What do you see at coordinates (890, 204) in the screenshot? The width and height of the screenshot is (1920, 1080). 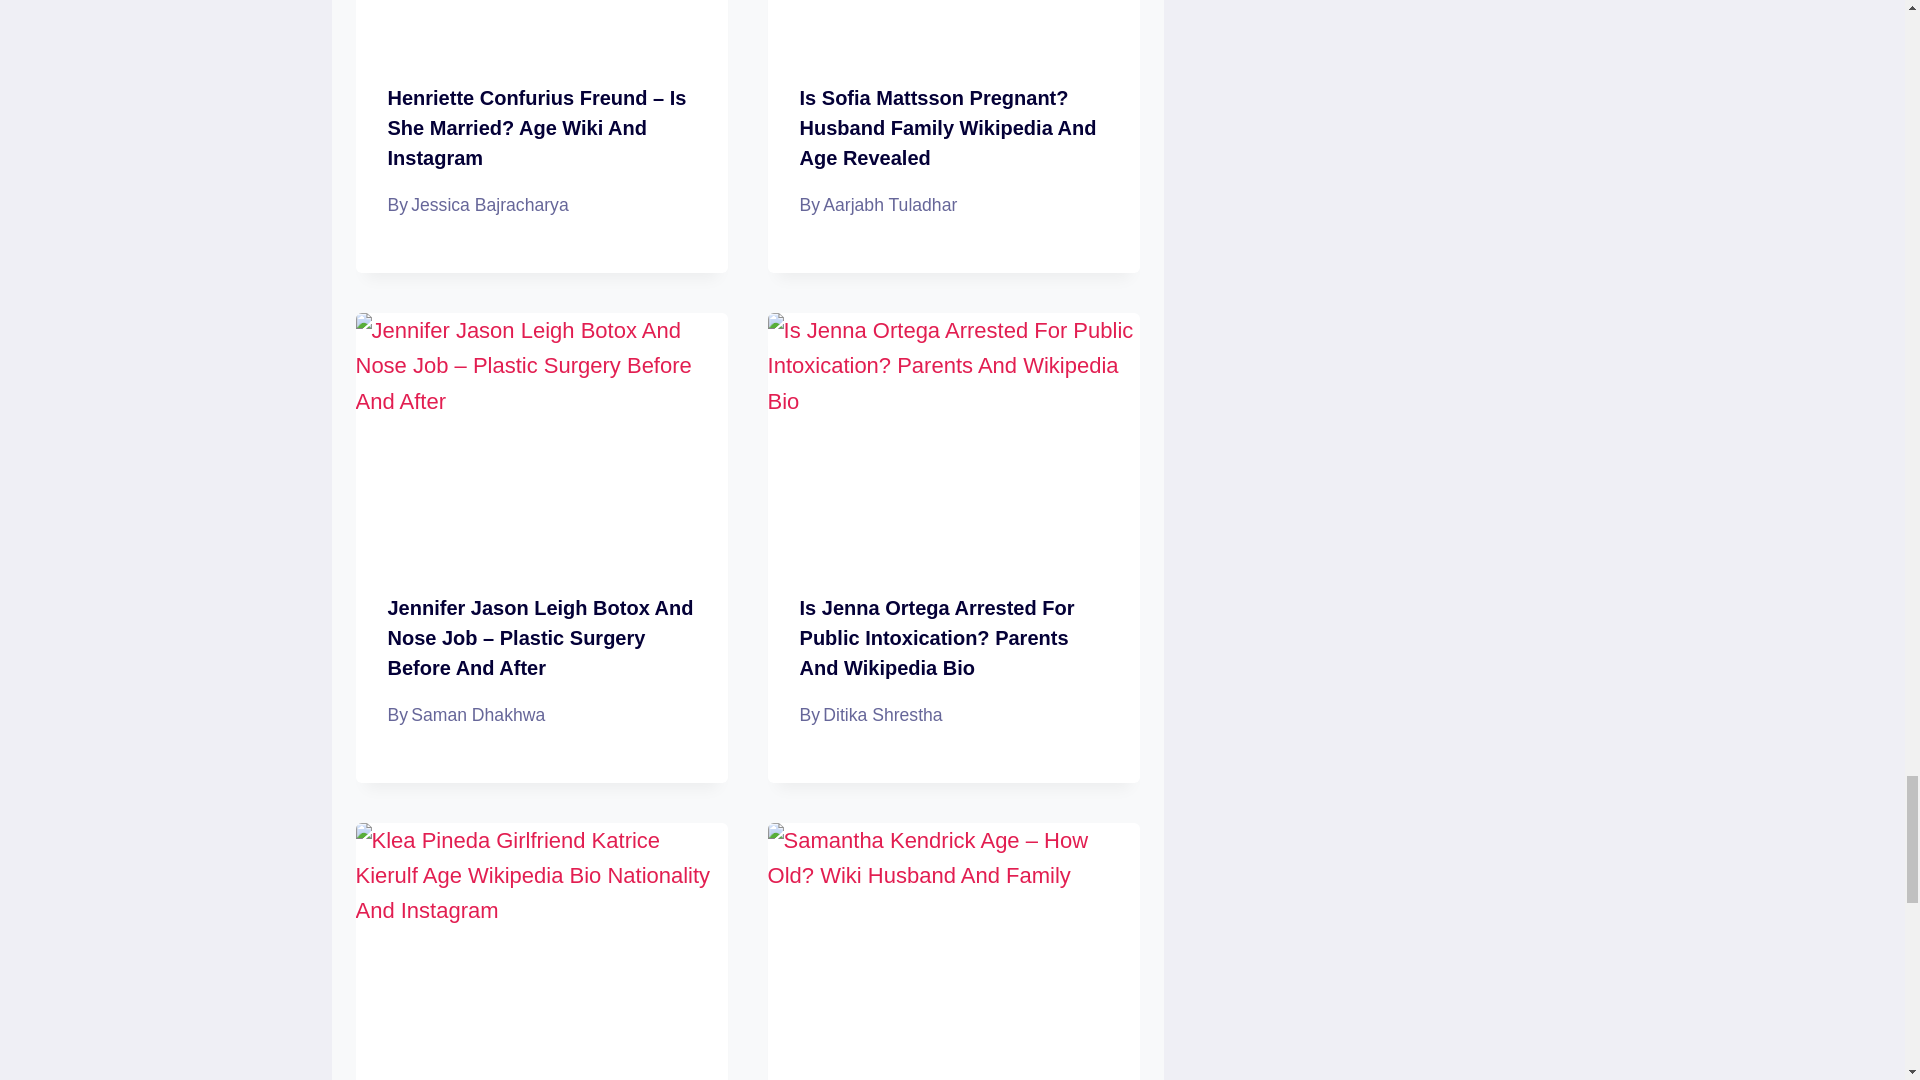 I see `Aarjabh Tuladhar` at bounding box center [890, 204].